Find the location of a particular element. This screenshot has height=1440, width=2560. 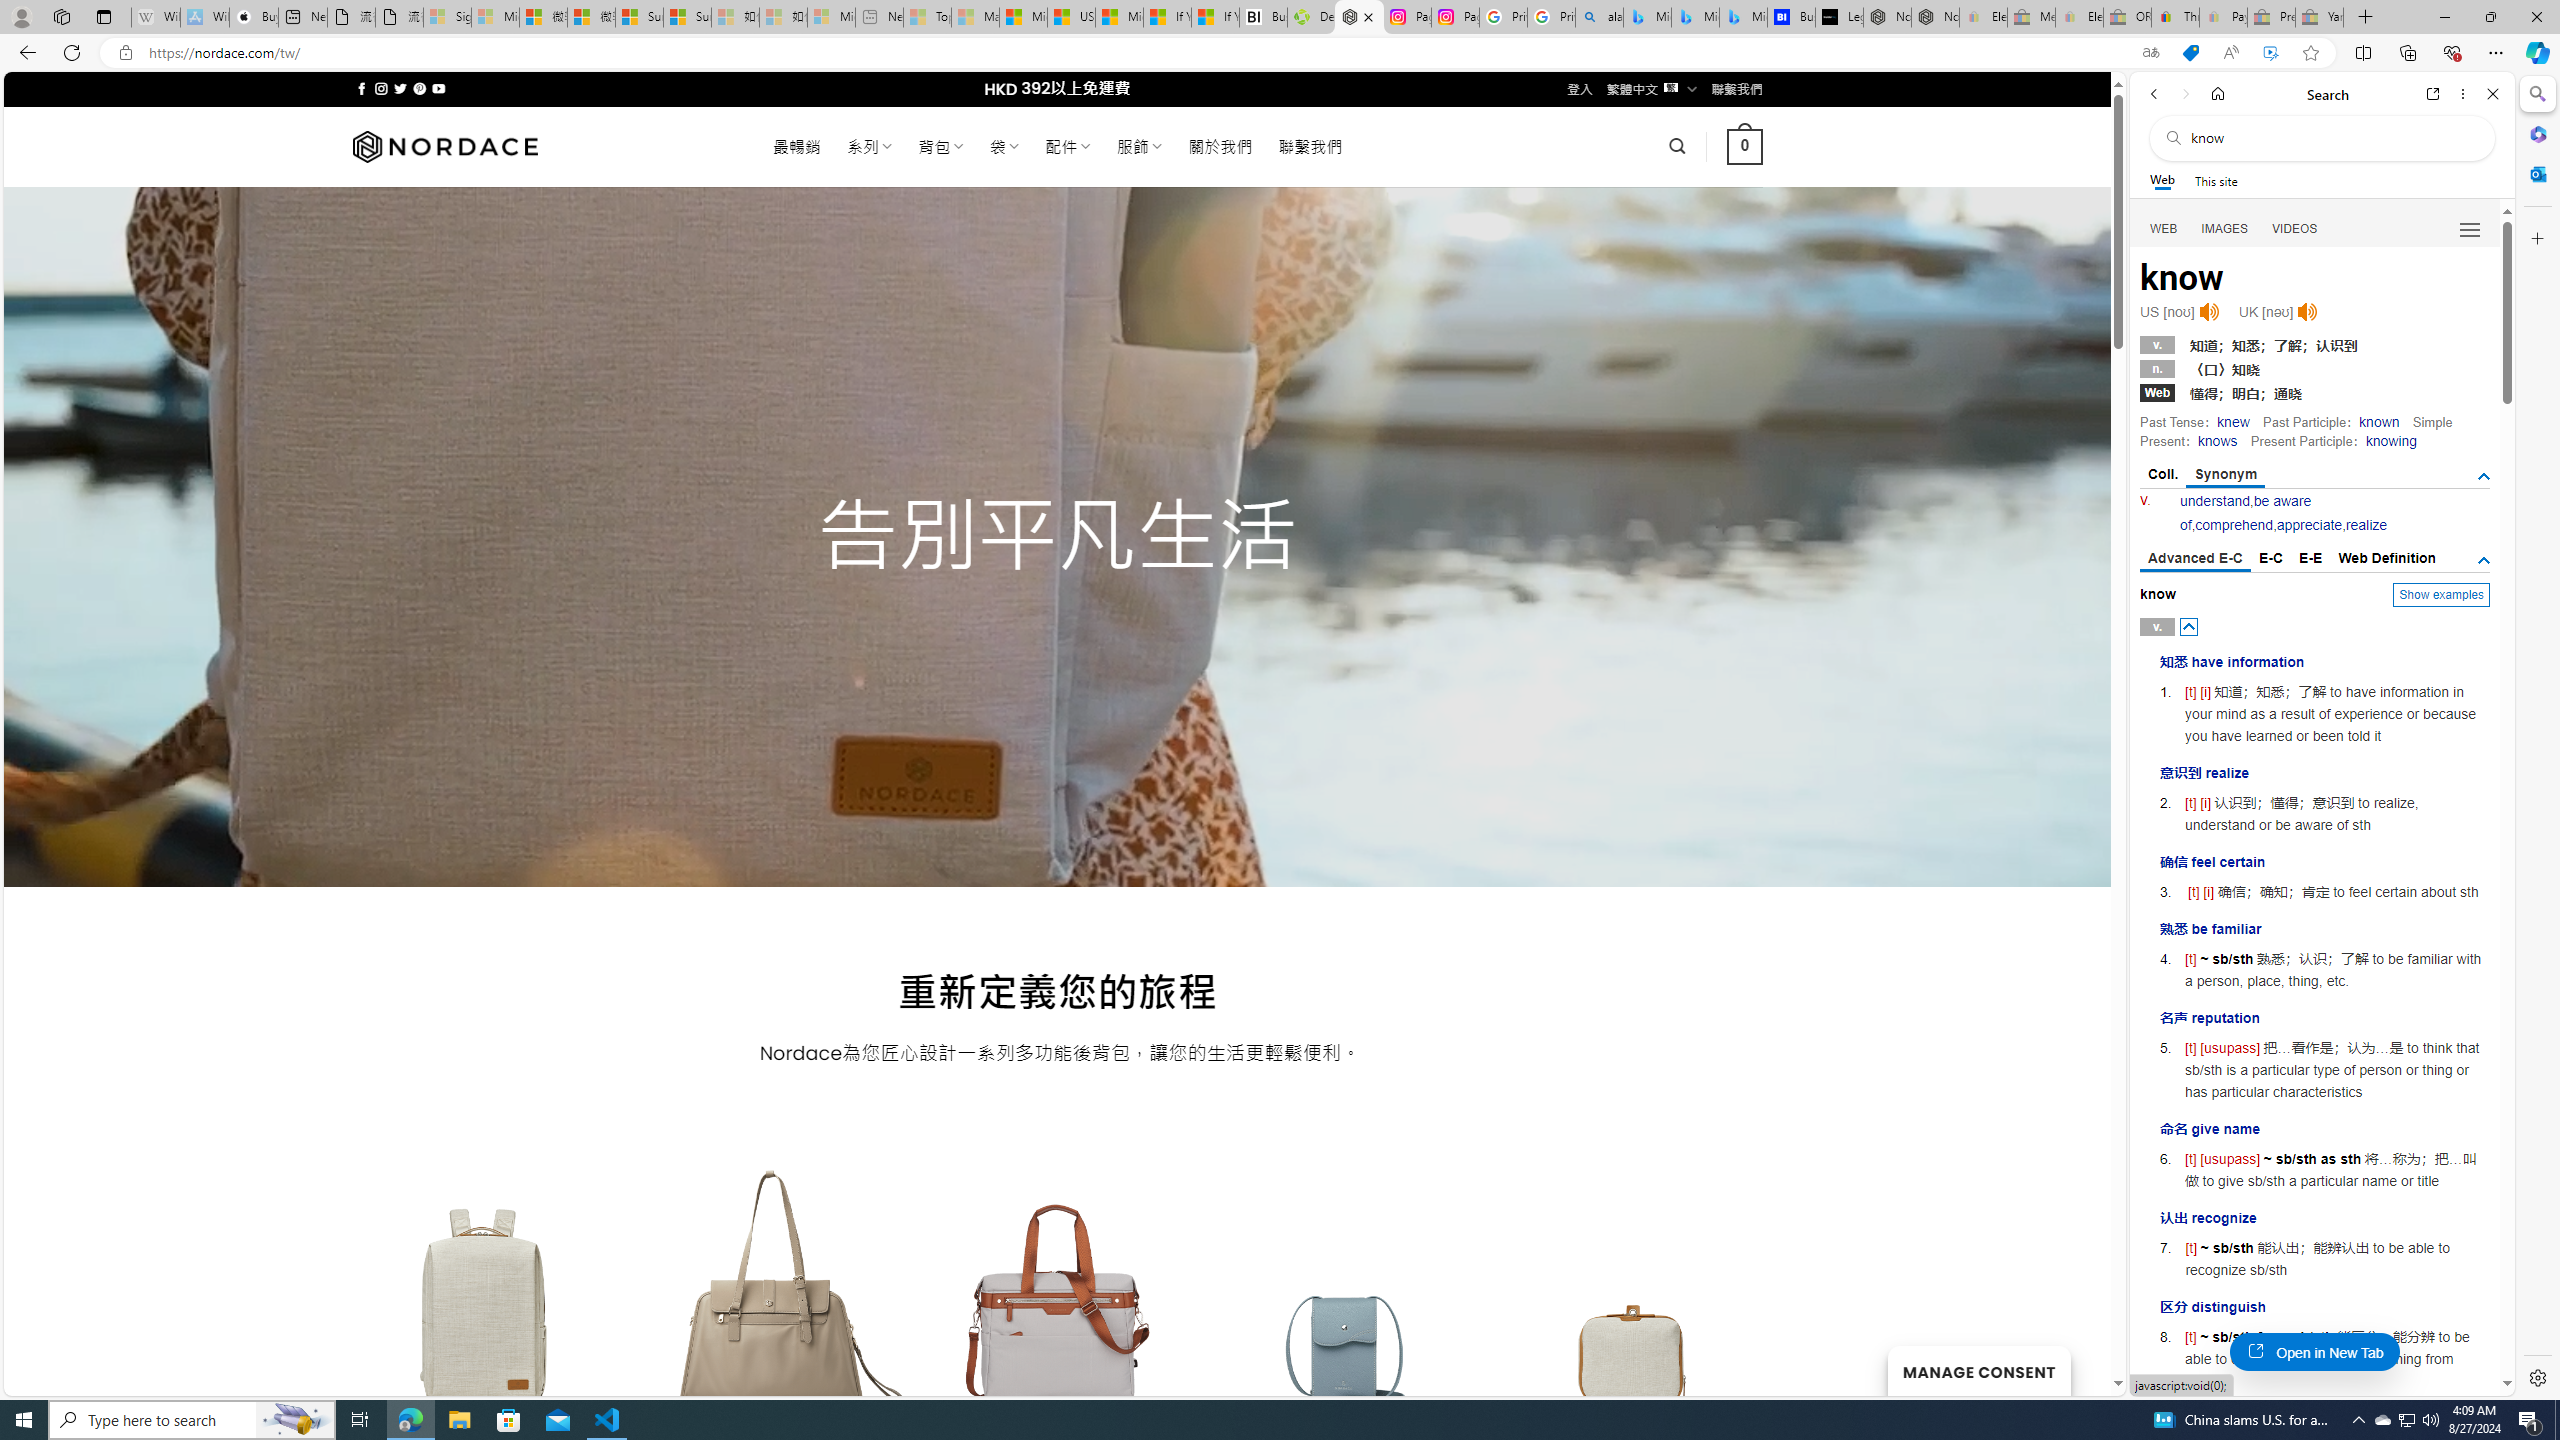

knowing is located at coordinates (2390, 441).